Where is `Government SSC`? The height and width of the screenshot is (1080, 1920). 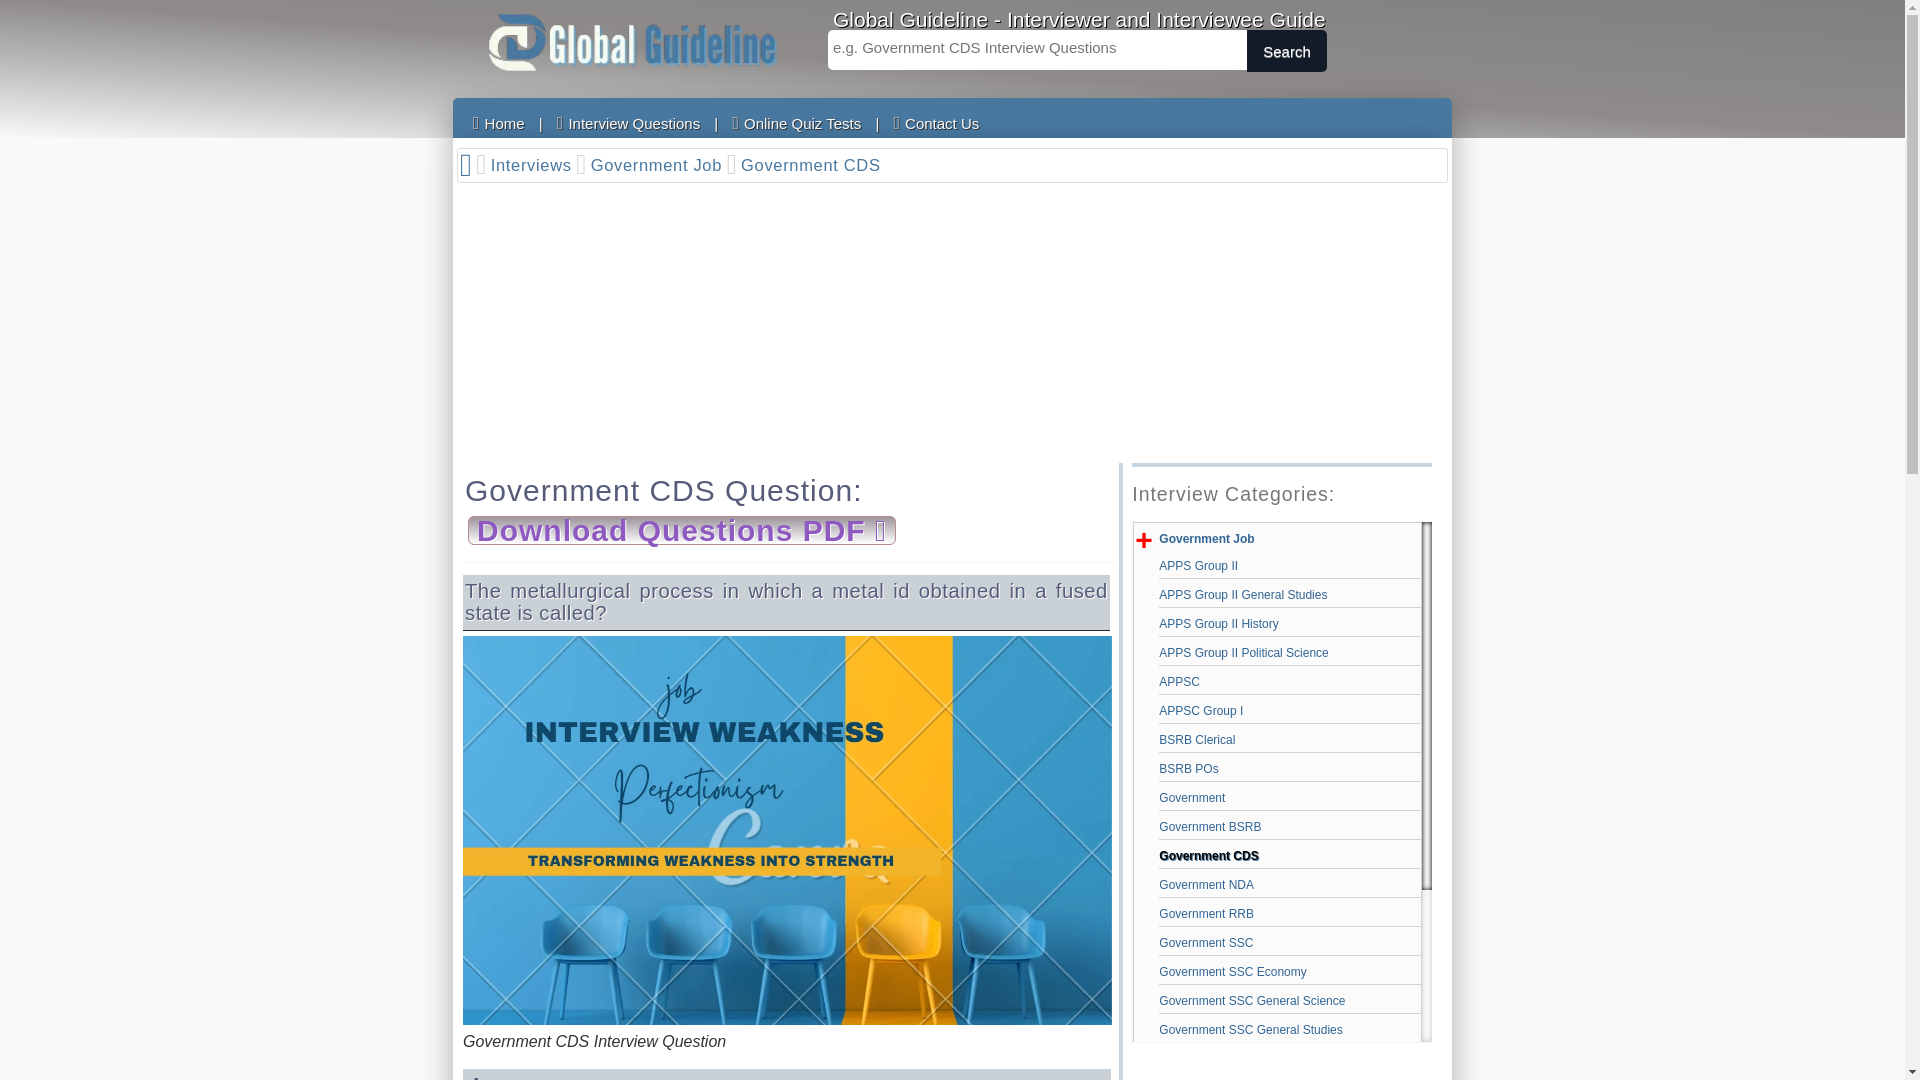
Government SSC is located at coordinates (1290, 942).